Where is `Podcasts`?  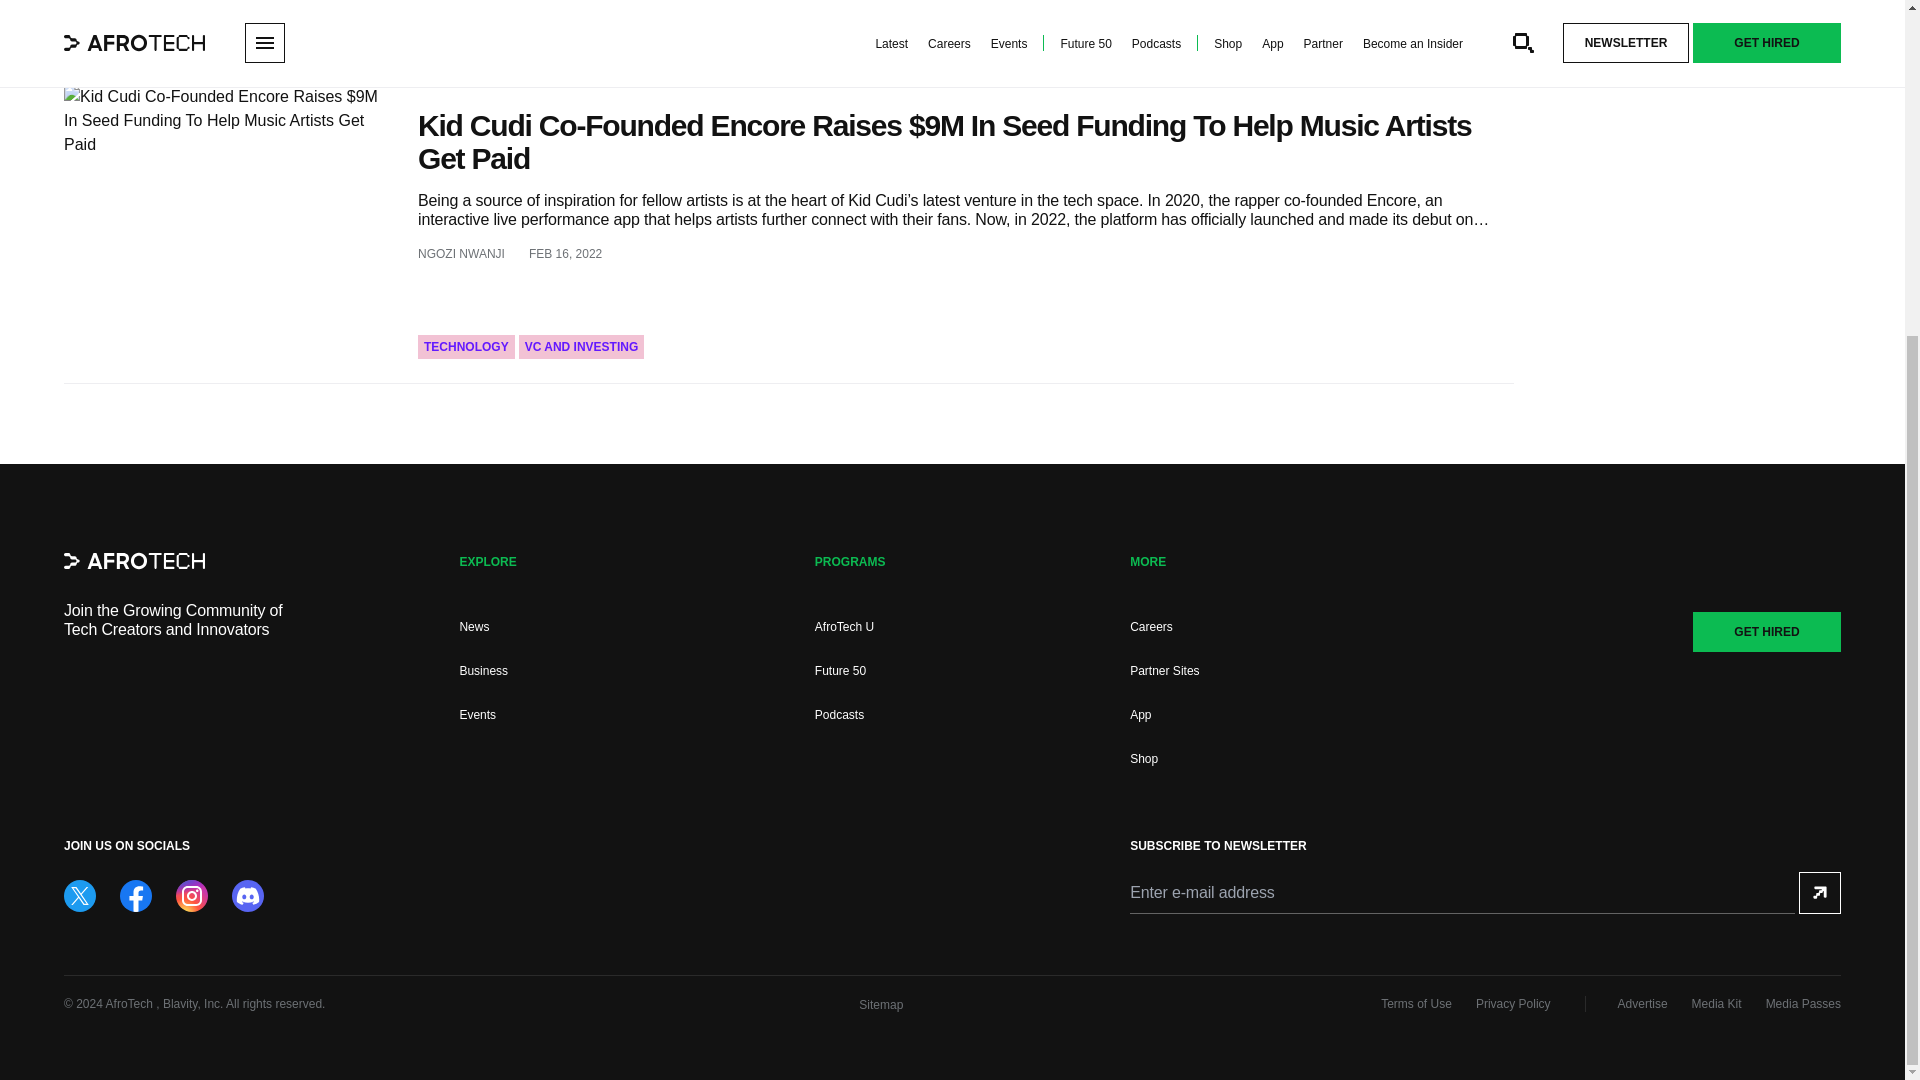 Podcasts is located at coordinates (839, 715).